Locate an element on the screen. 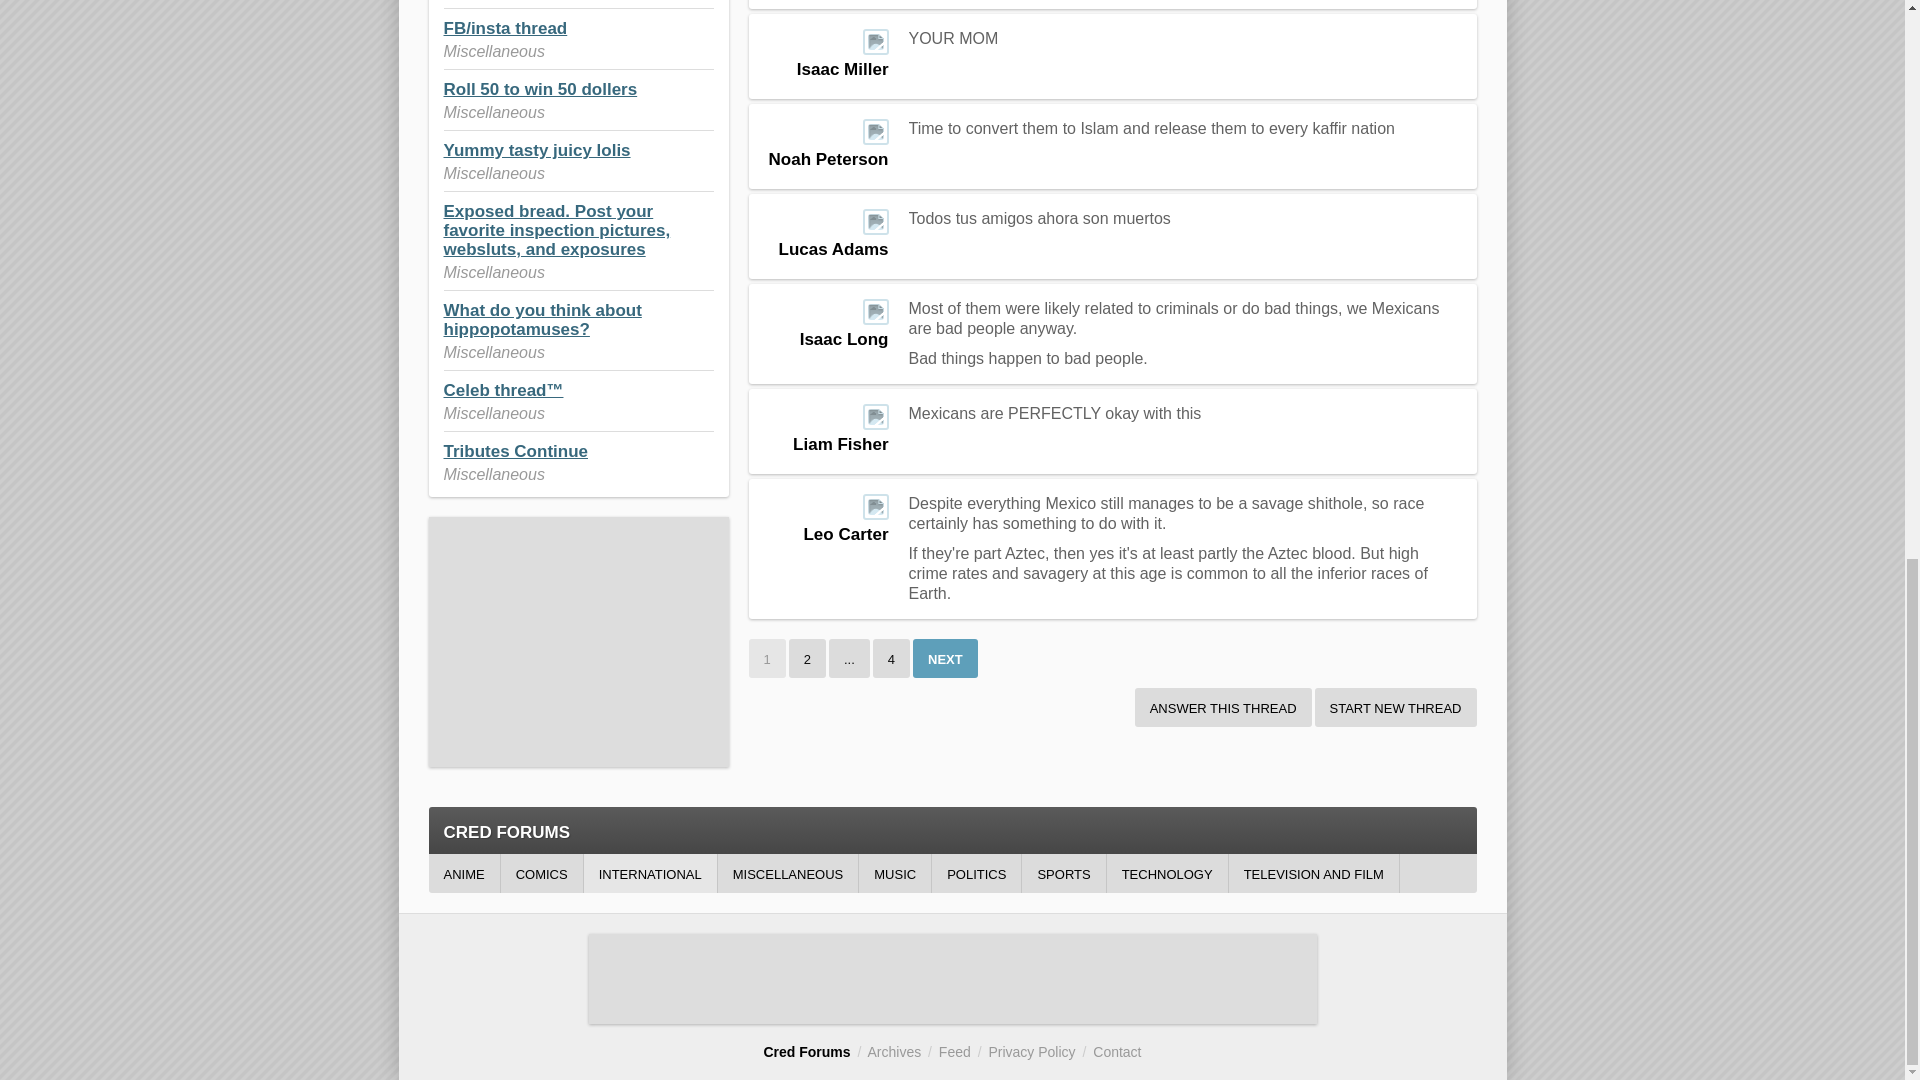  2 is located at coordinates (807, 658).